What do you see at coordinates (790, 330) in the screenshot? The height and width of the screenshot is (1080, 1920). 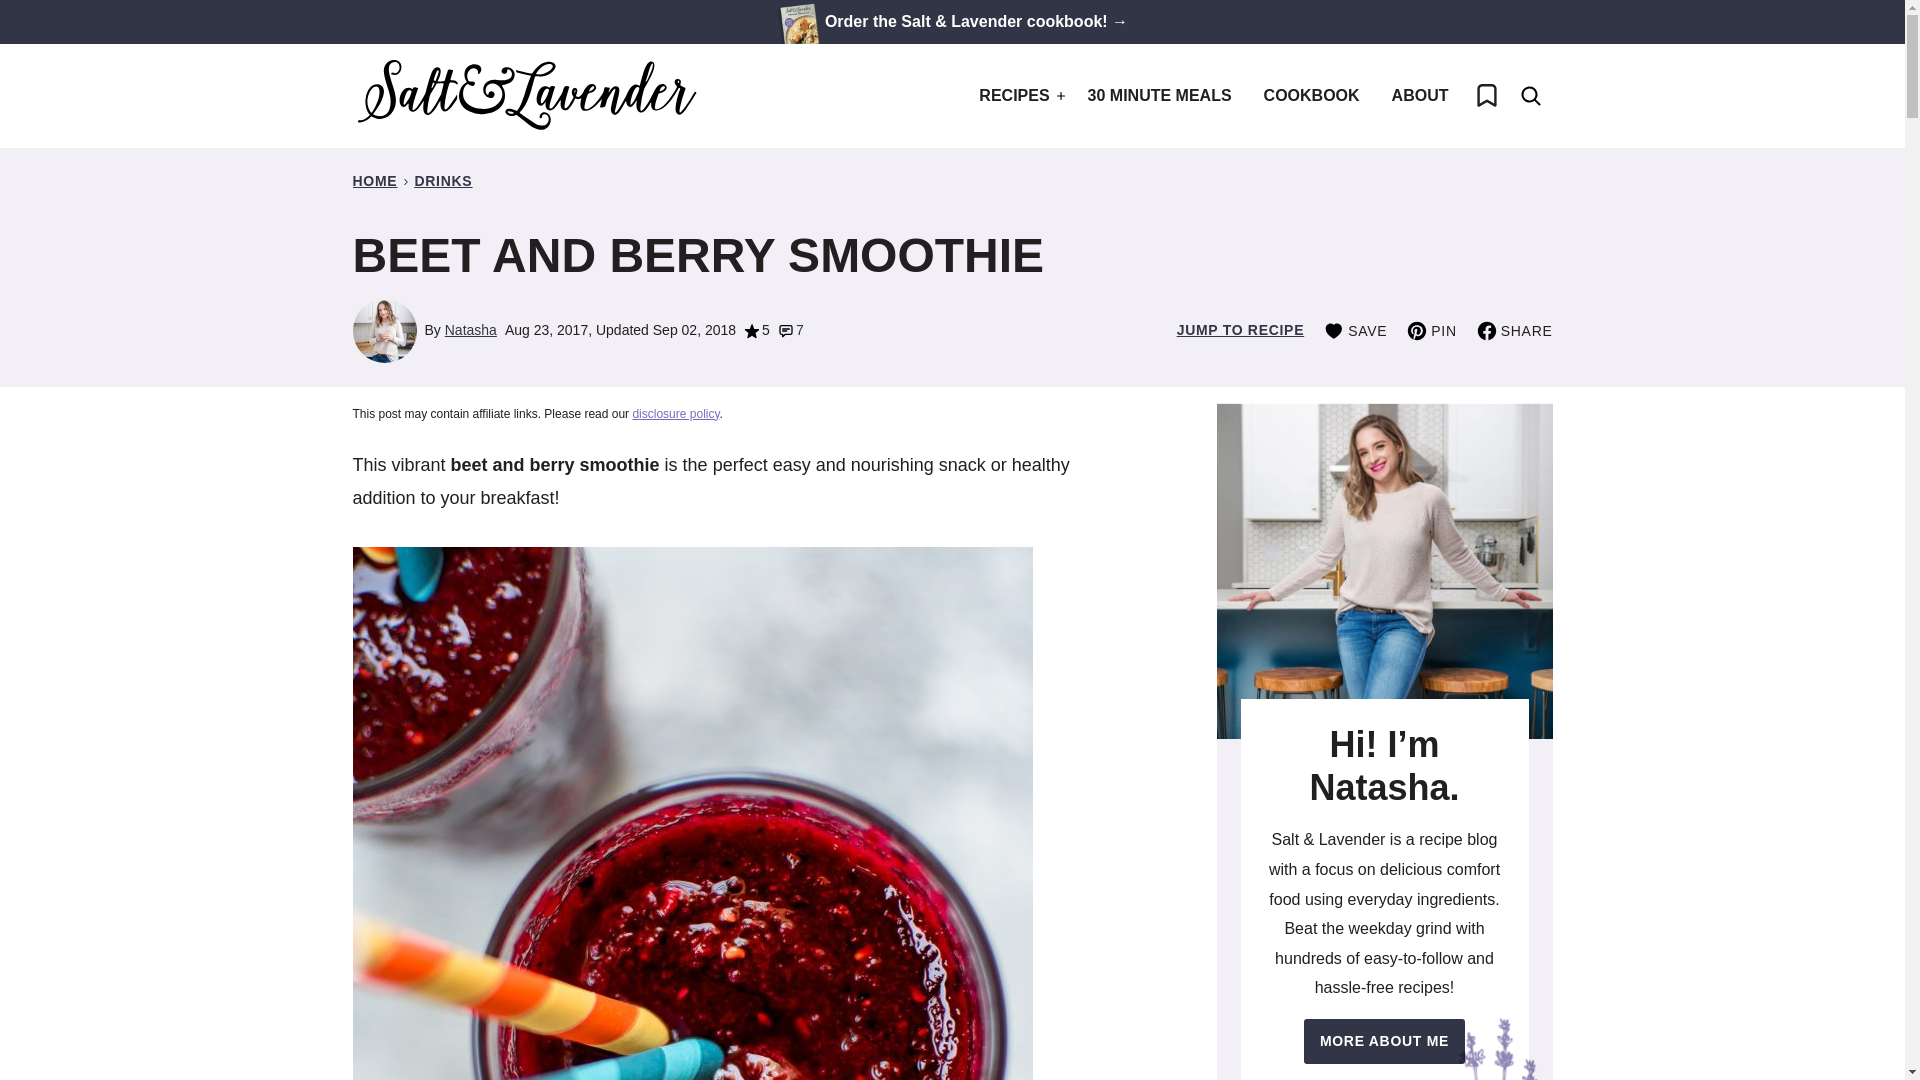 I see `7` at bounding box center [790, 330].